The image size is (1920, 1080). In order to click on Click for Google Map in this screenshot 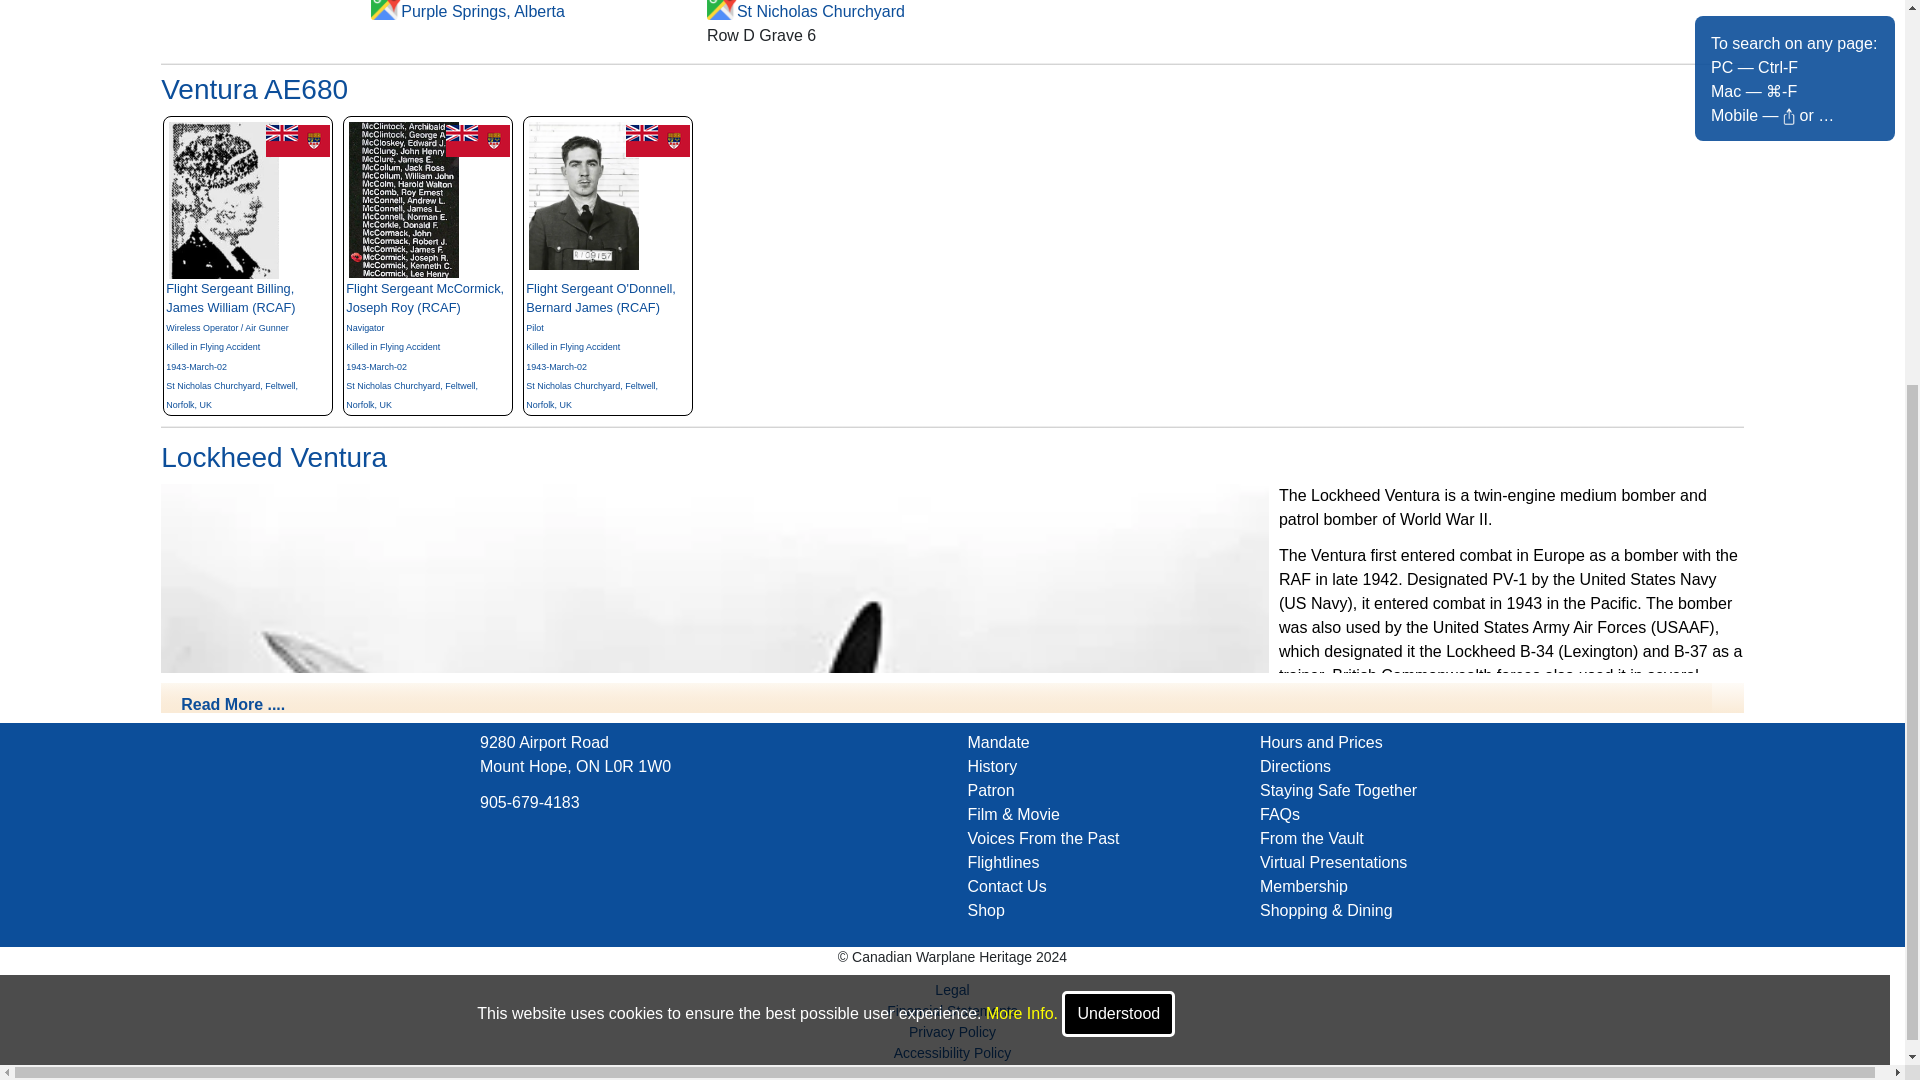, I will do `click(386, 10)`.